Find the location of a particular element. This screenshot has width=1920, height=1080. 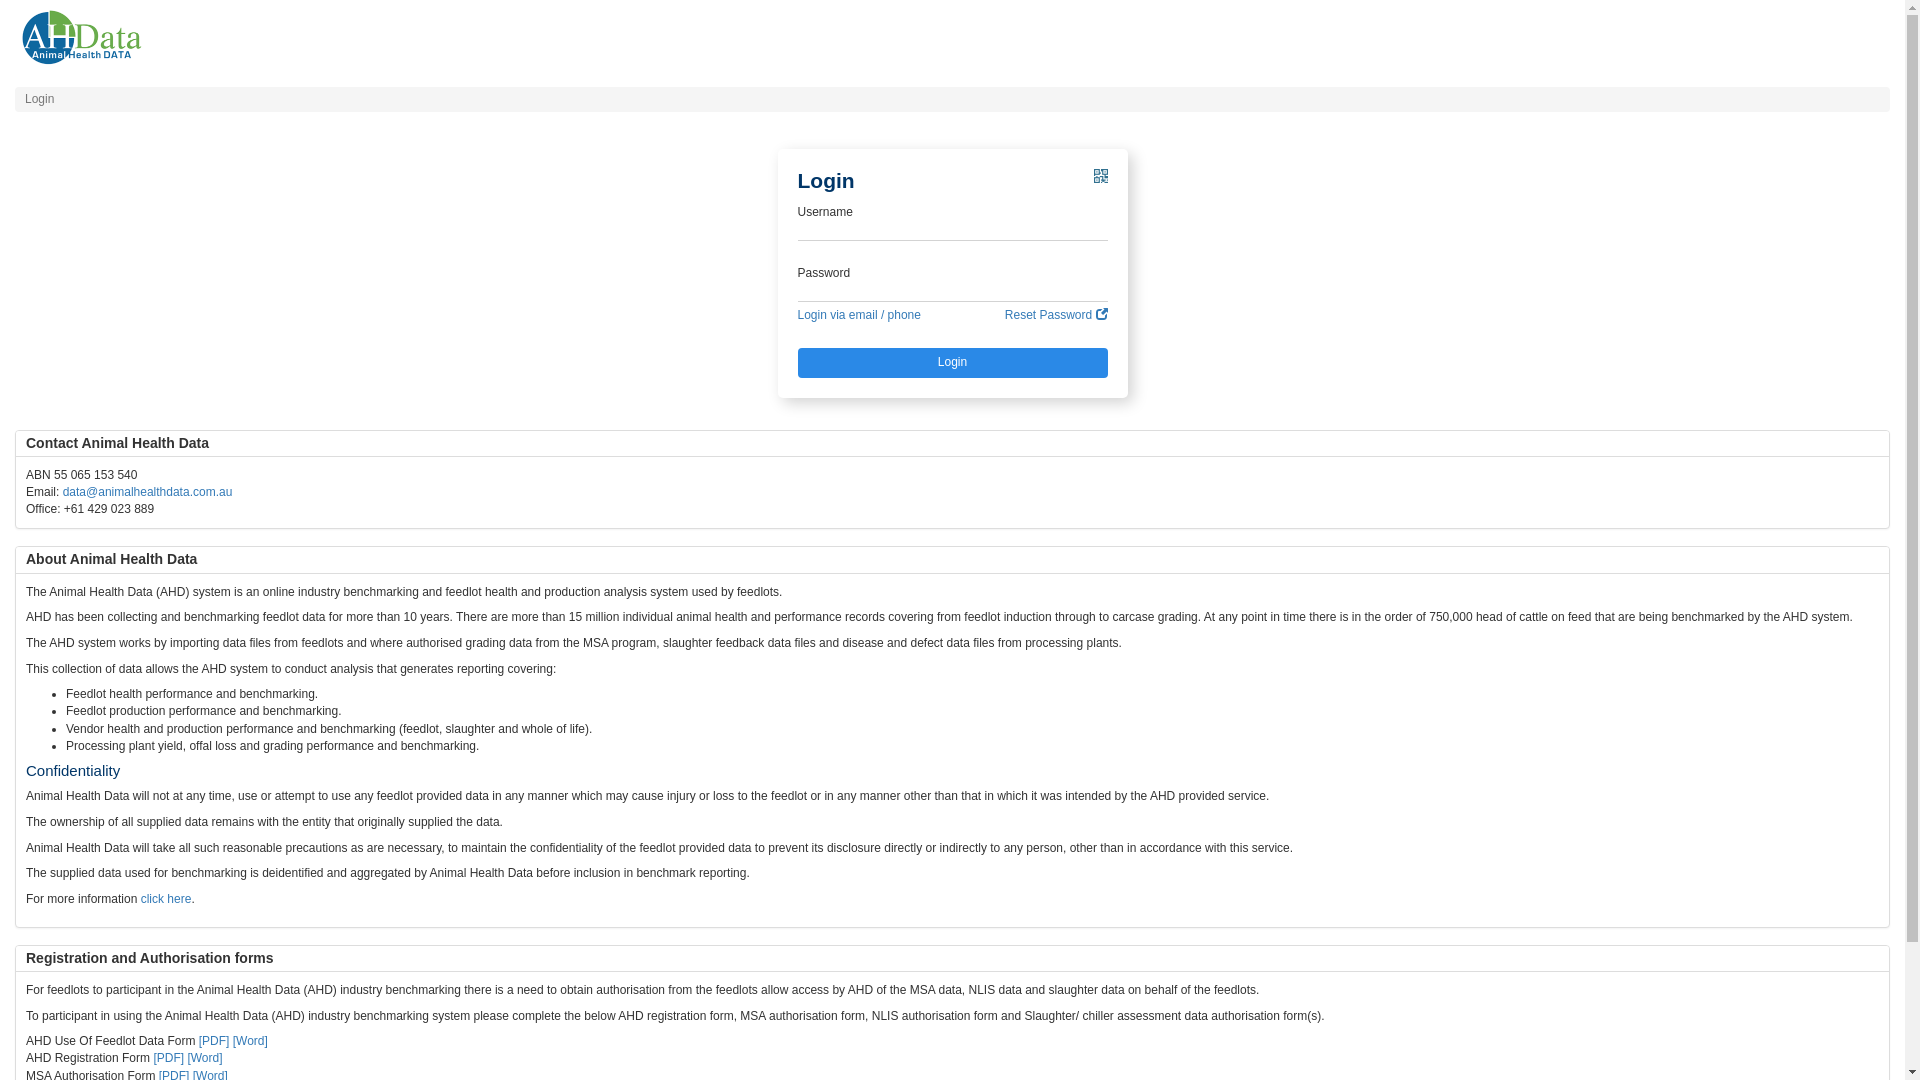

[Word] is located at coordinates (204, 1058).